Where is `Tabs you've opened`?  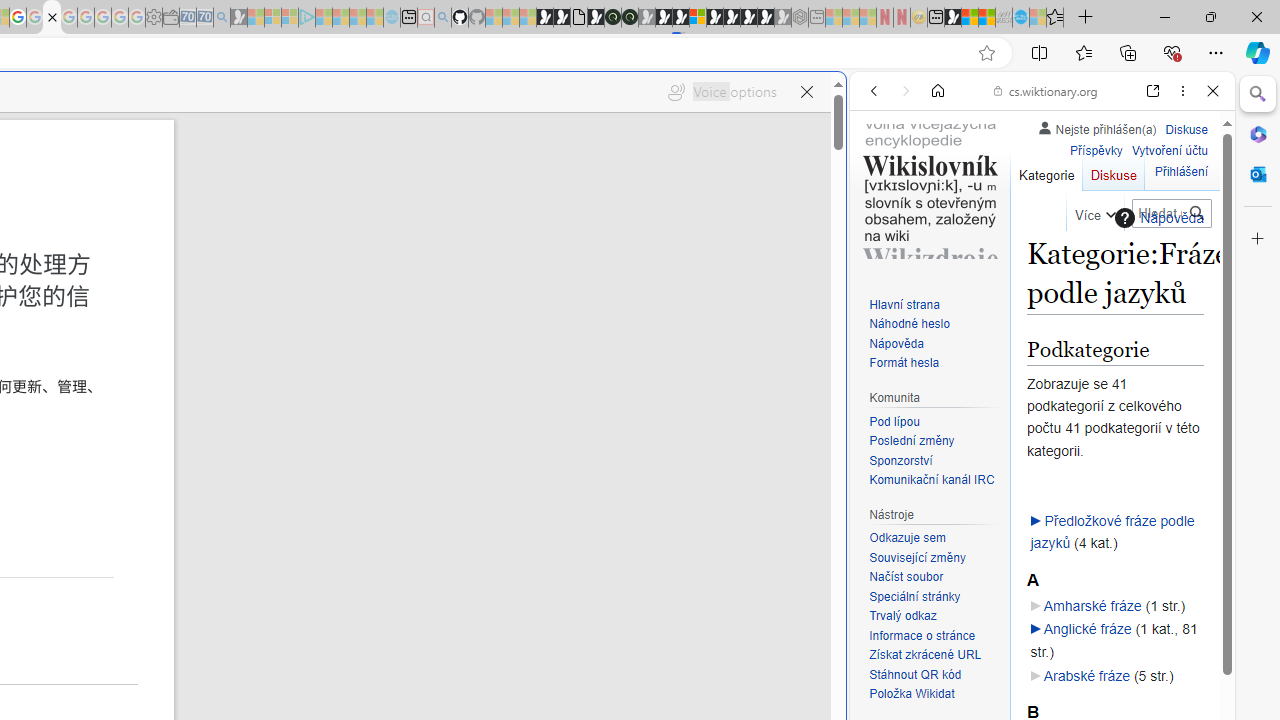 Tabs you've opened is located at coordinates (276, 266).